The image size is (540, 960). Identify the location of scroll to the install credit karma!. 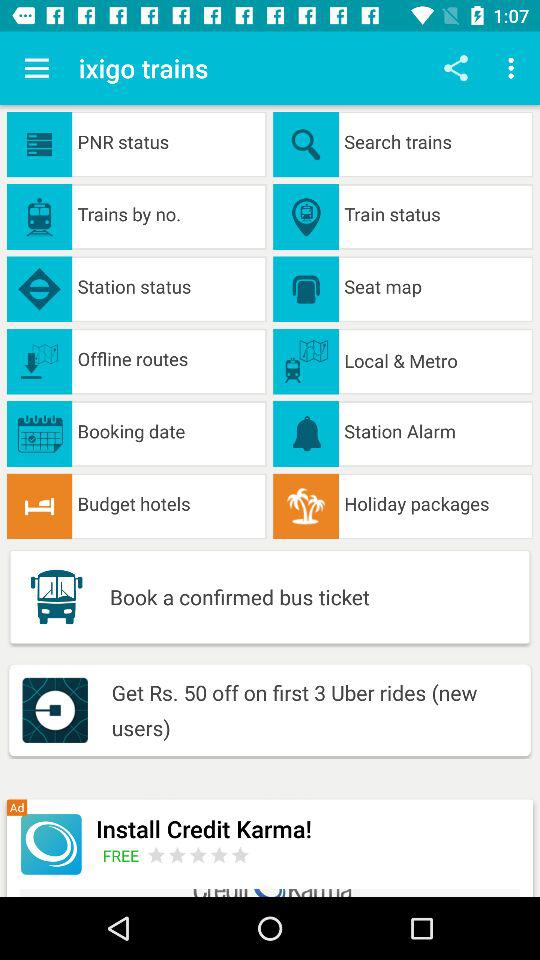
(308, 828).